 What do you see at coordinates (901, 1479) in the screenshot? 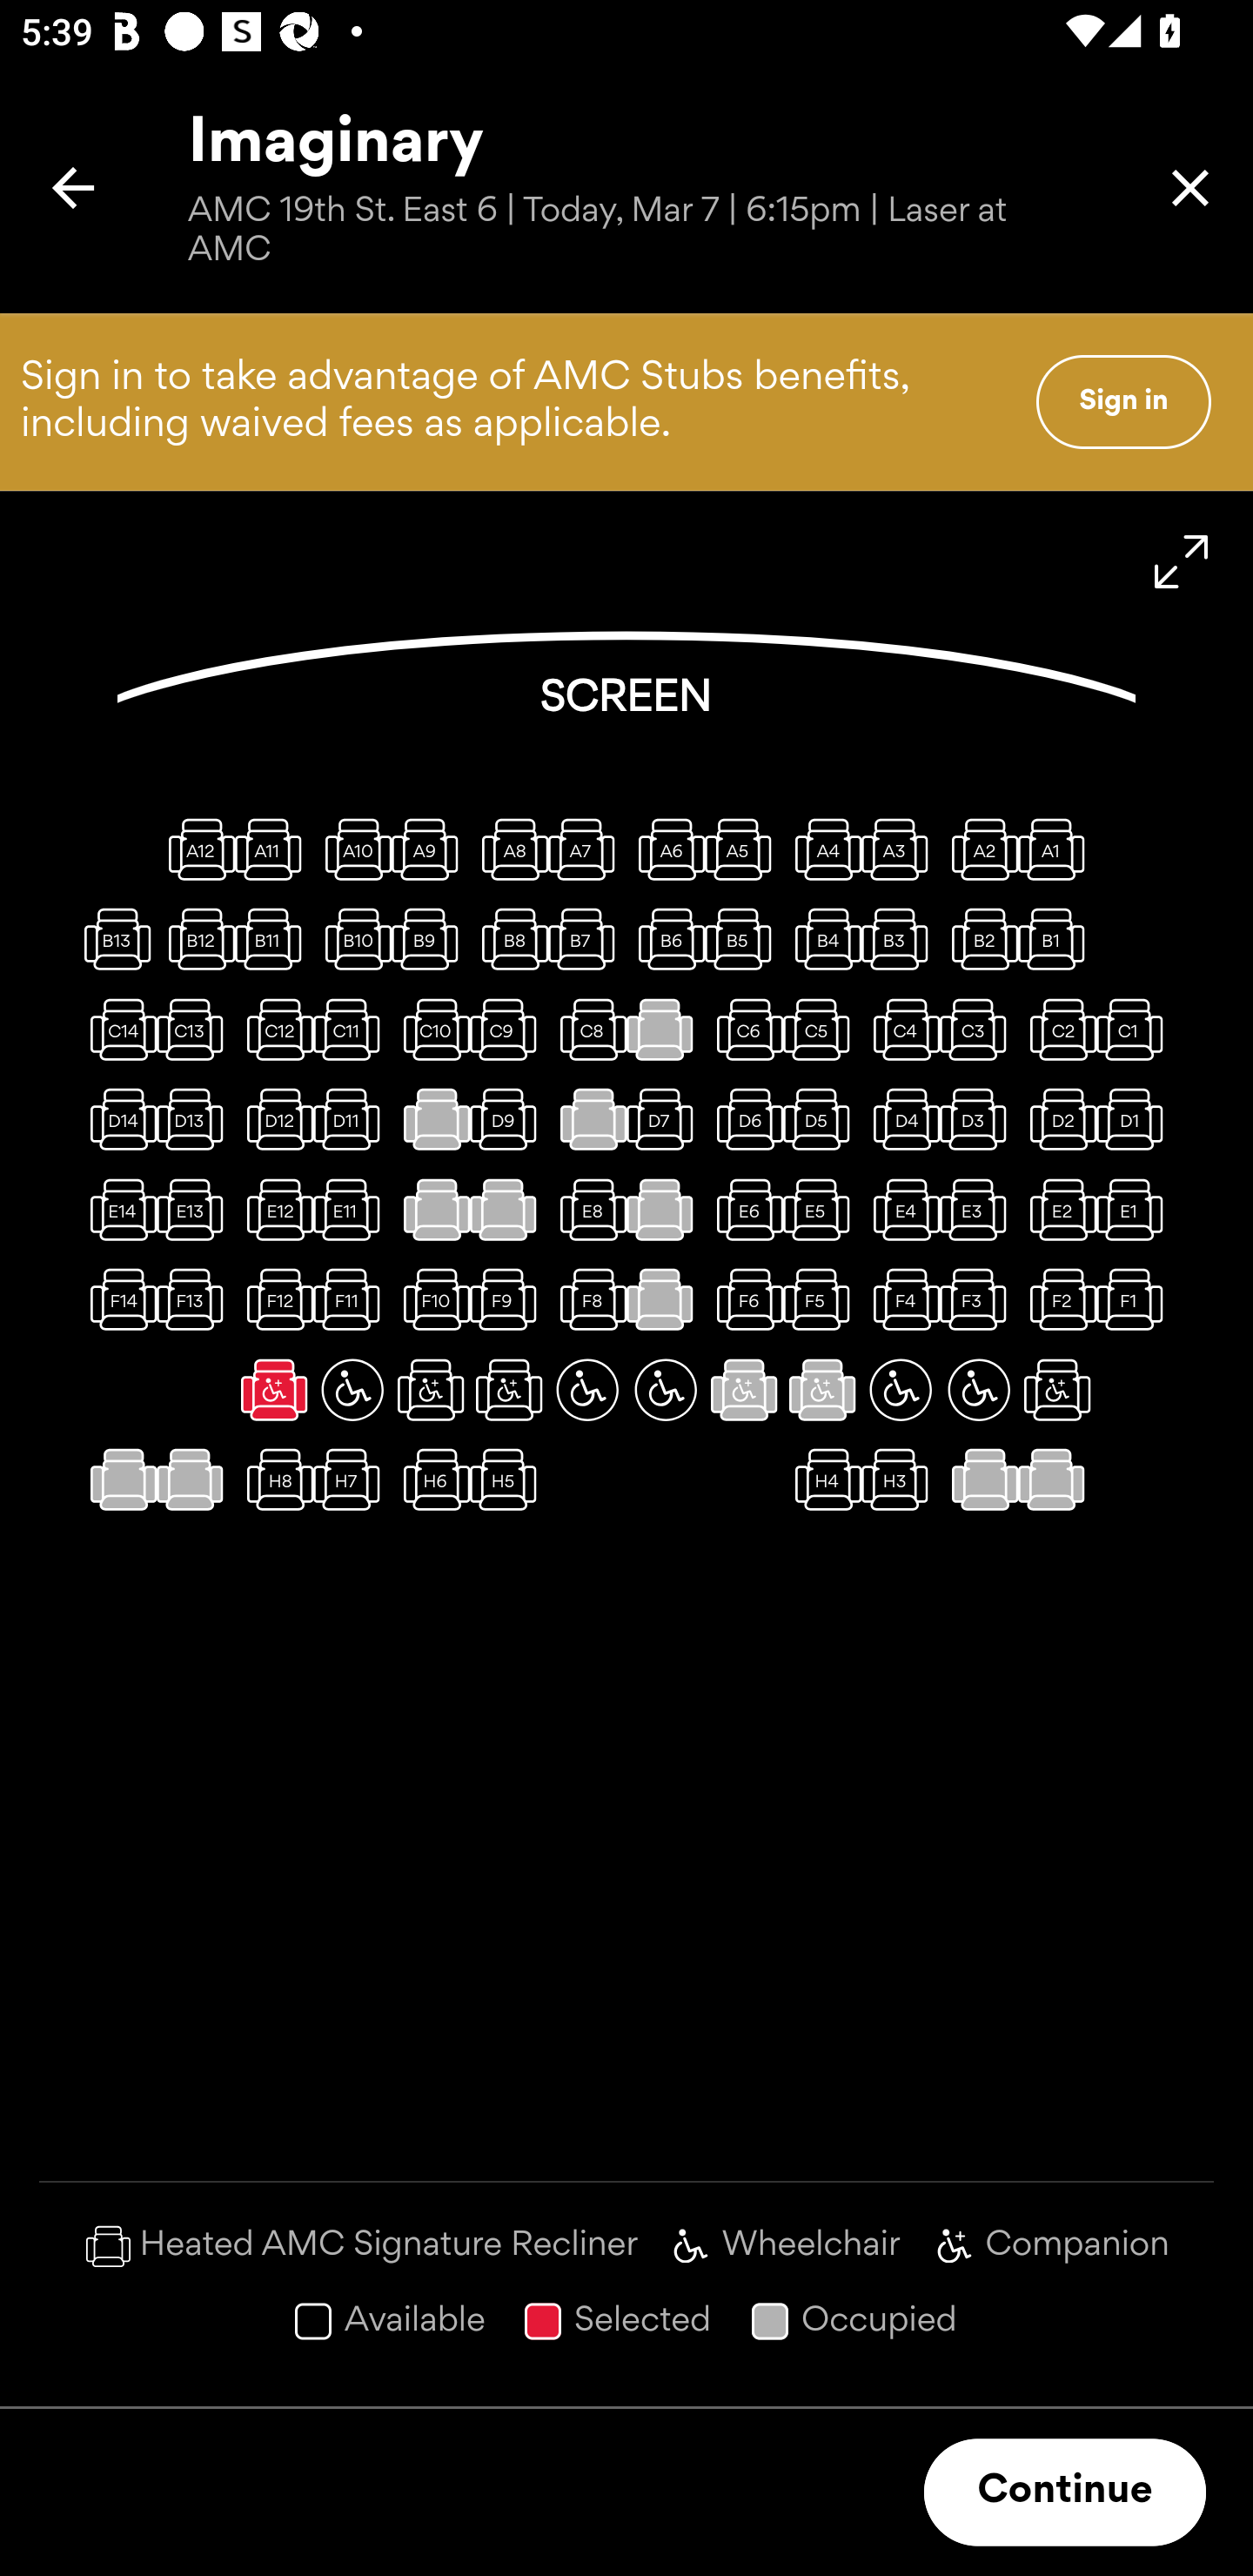
I see `H3, Regular seat, available` at bounding box center [901, 1479].